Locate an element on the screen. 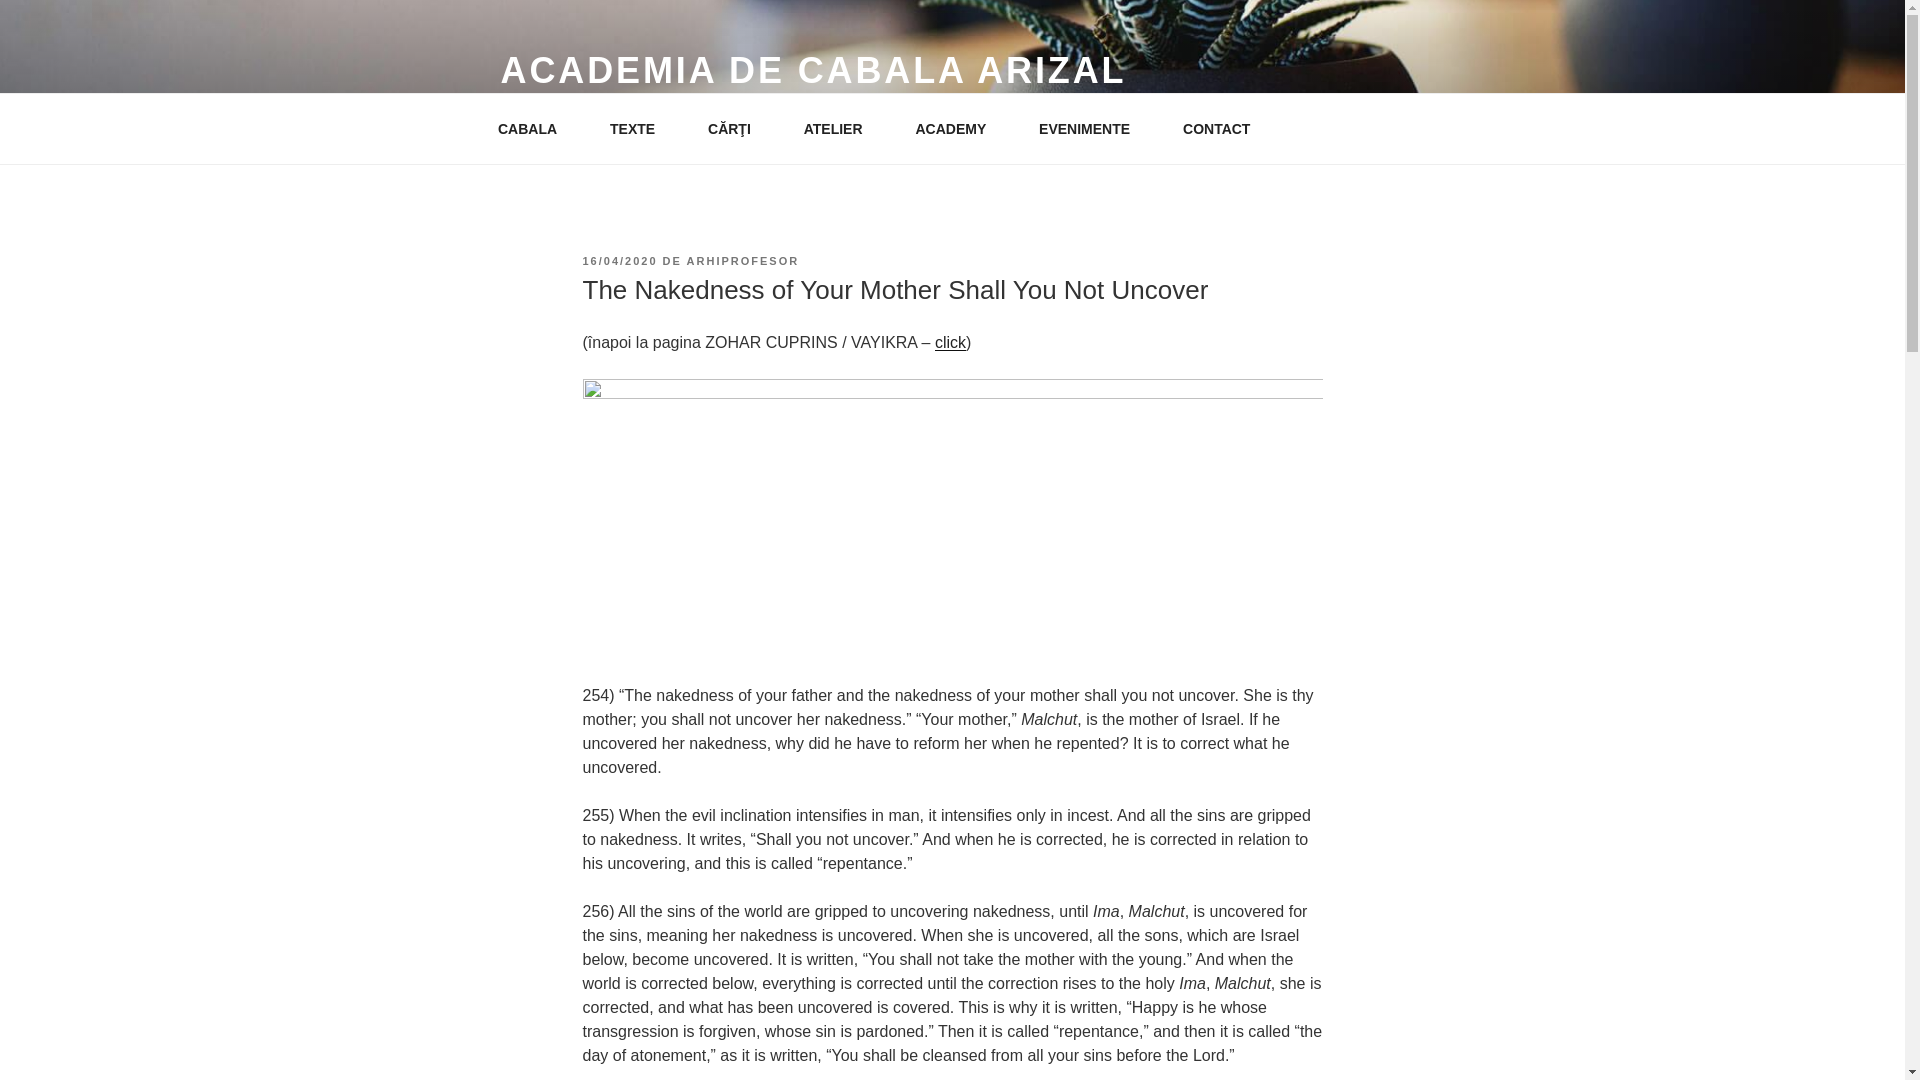 This screenshot has width=1920, height=1080. ATELIER is located at coordinates (840, 128).